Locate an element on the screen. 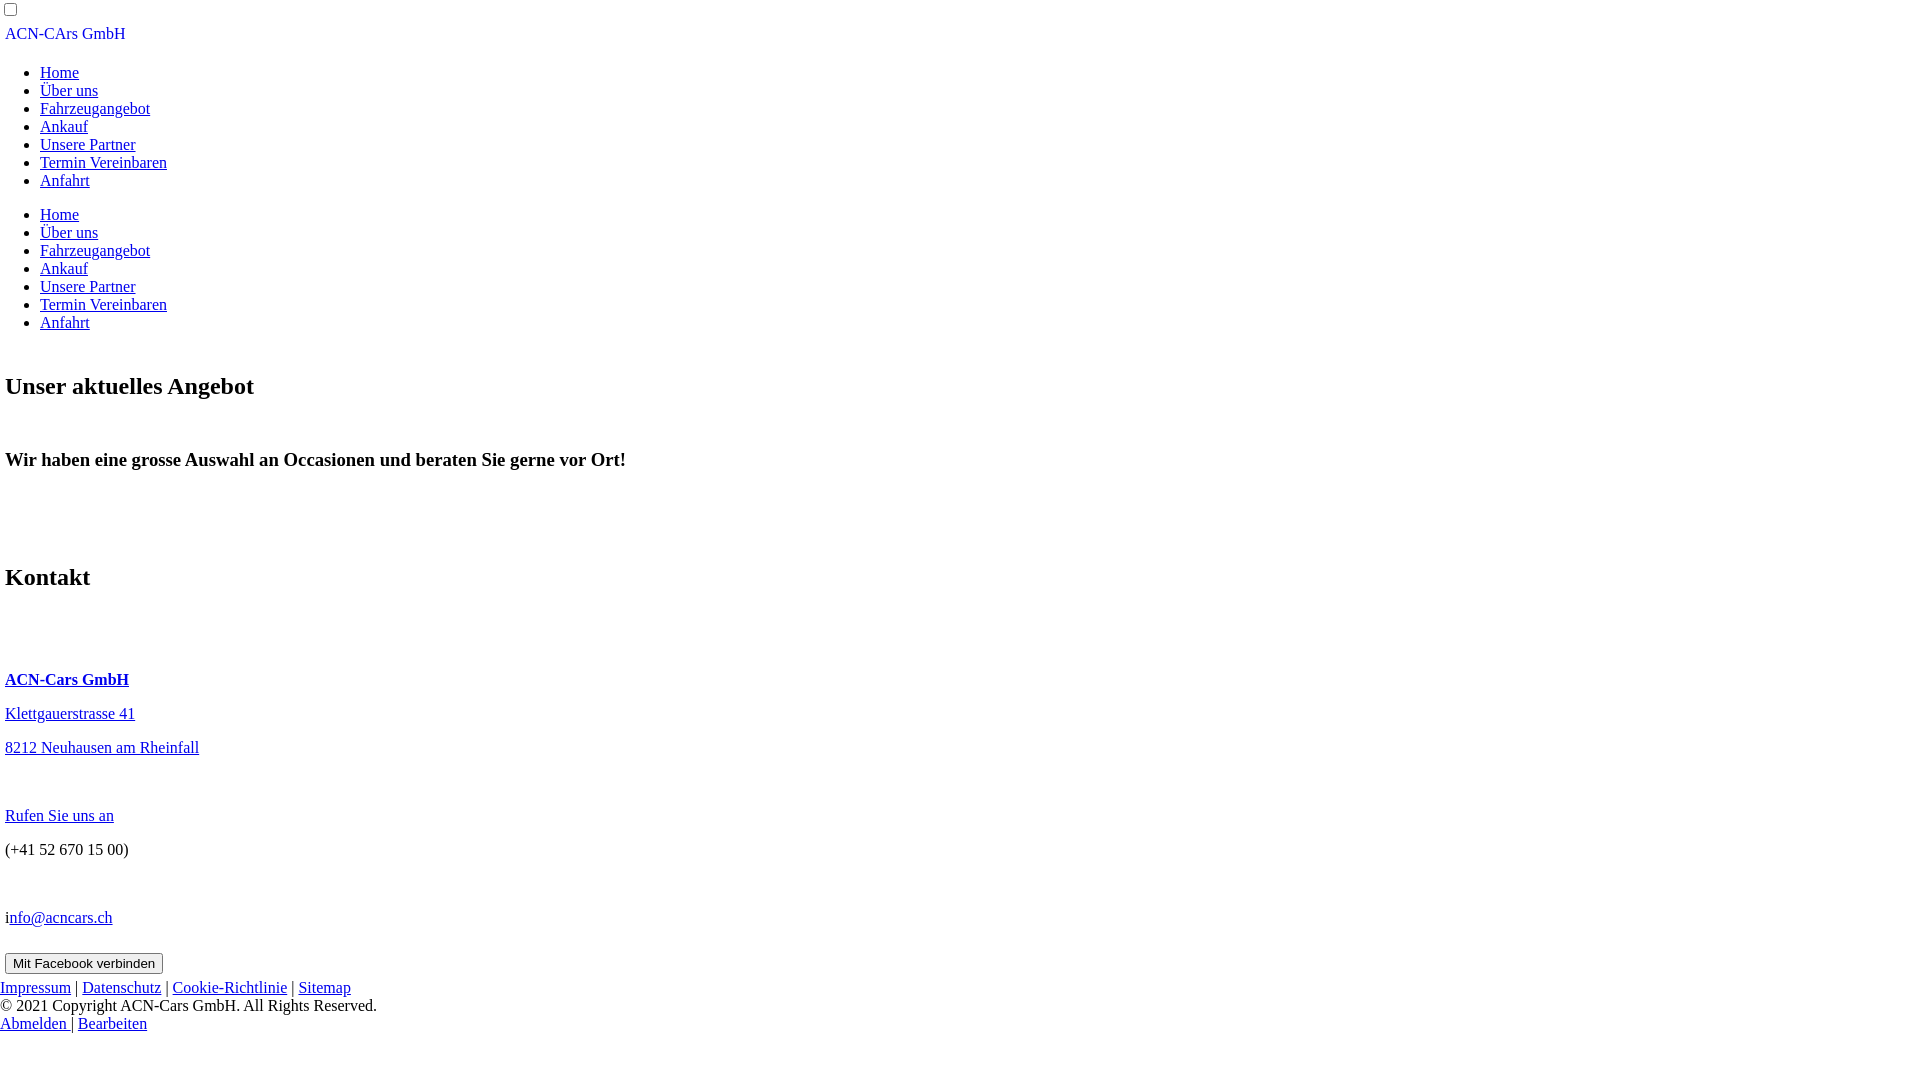 The width and height of the screenshot is (1920, 1080). Termin Vereinbaren is located at coordinates (104, 304).